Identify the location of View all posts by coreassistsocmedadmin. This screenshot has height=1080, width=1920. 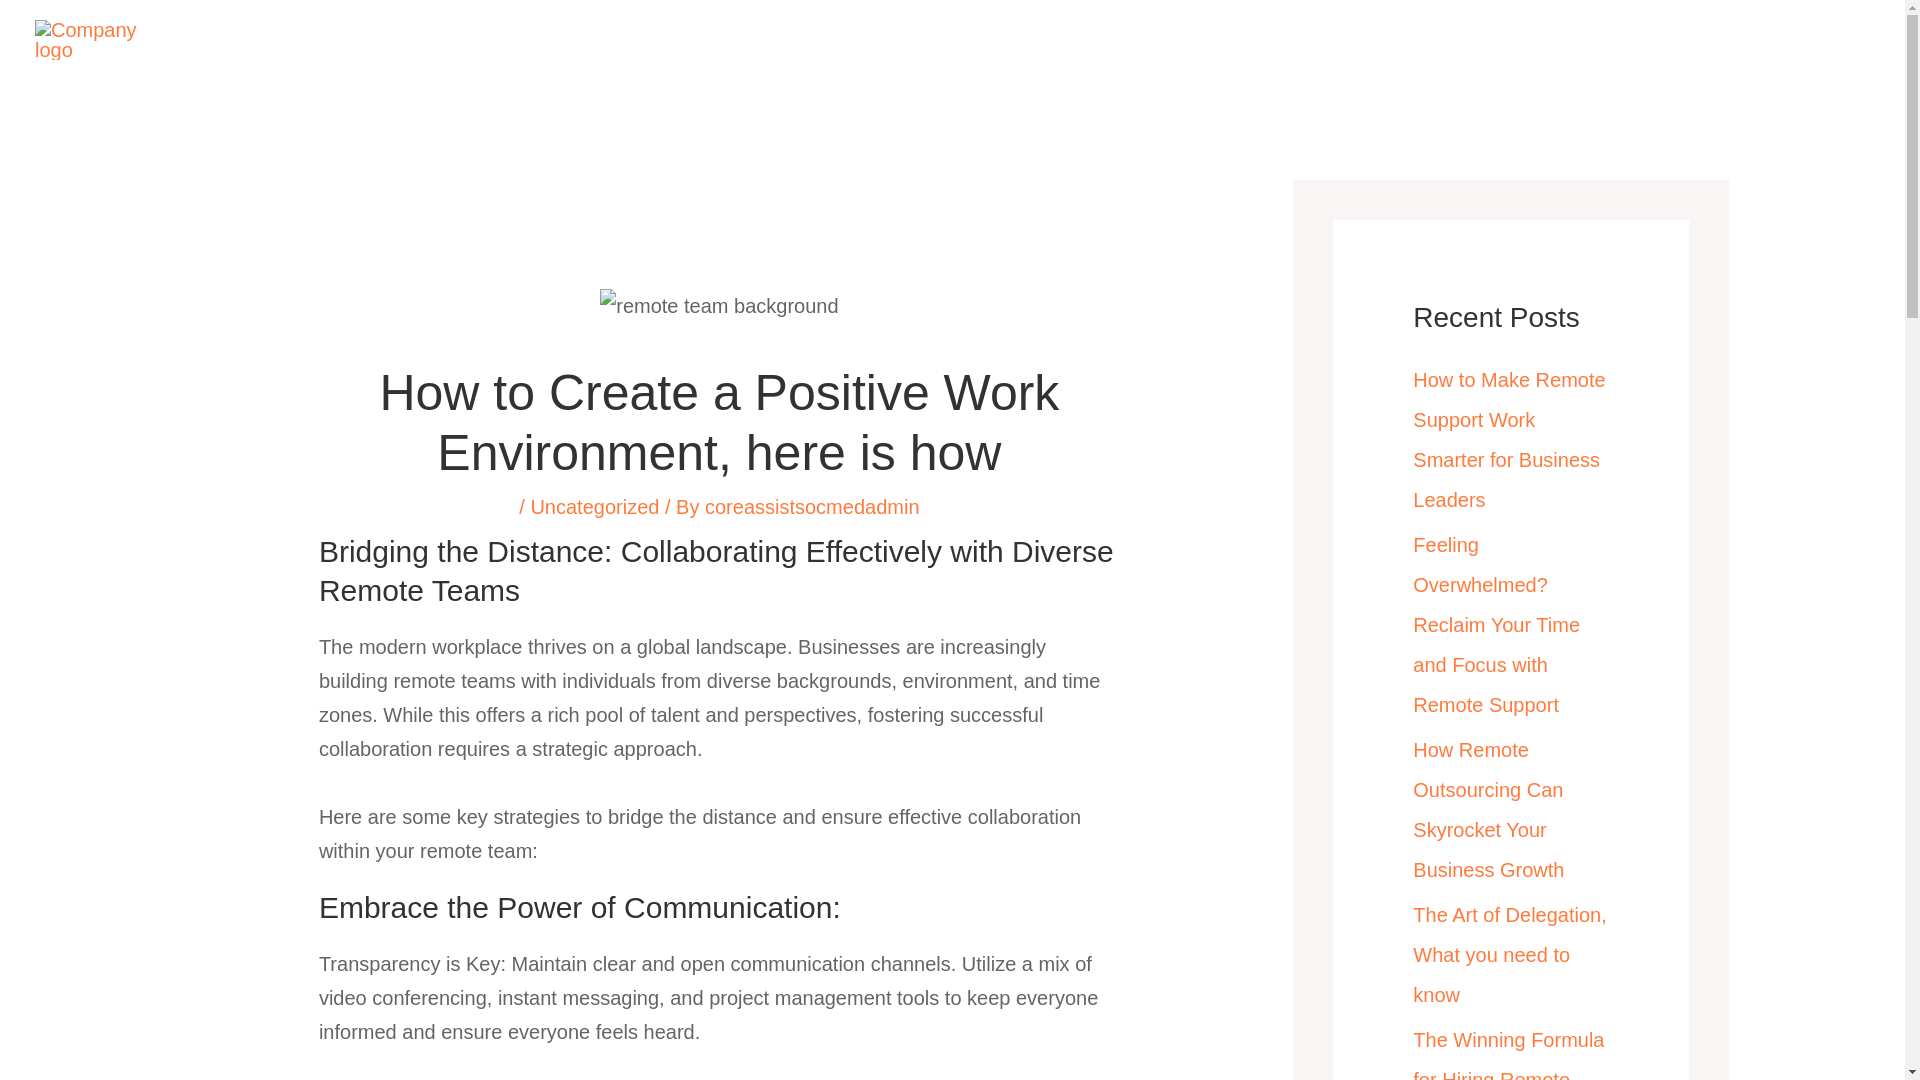
(812, 506).